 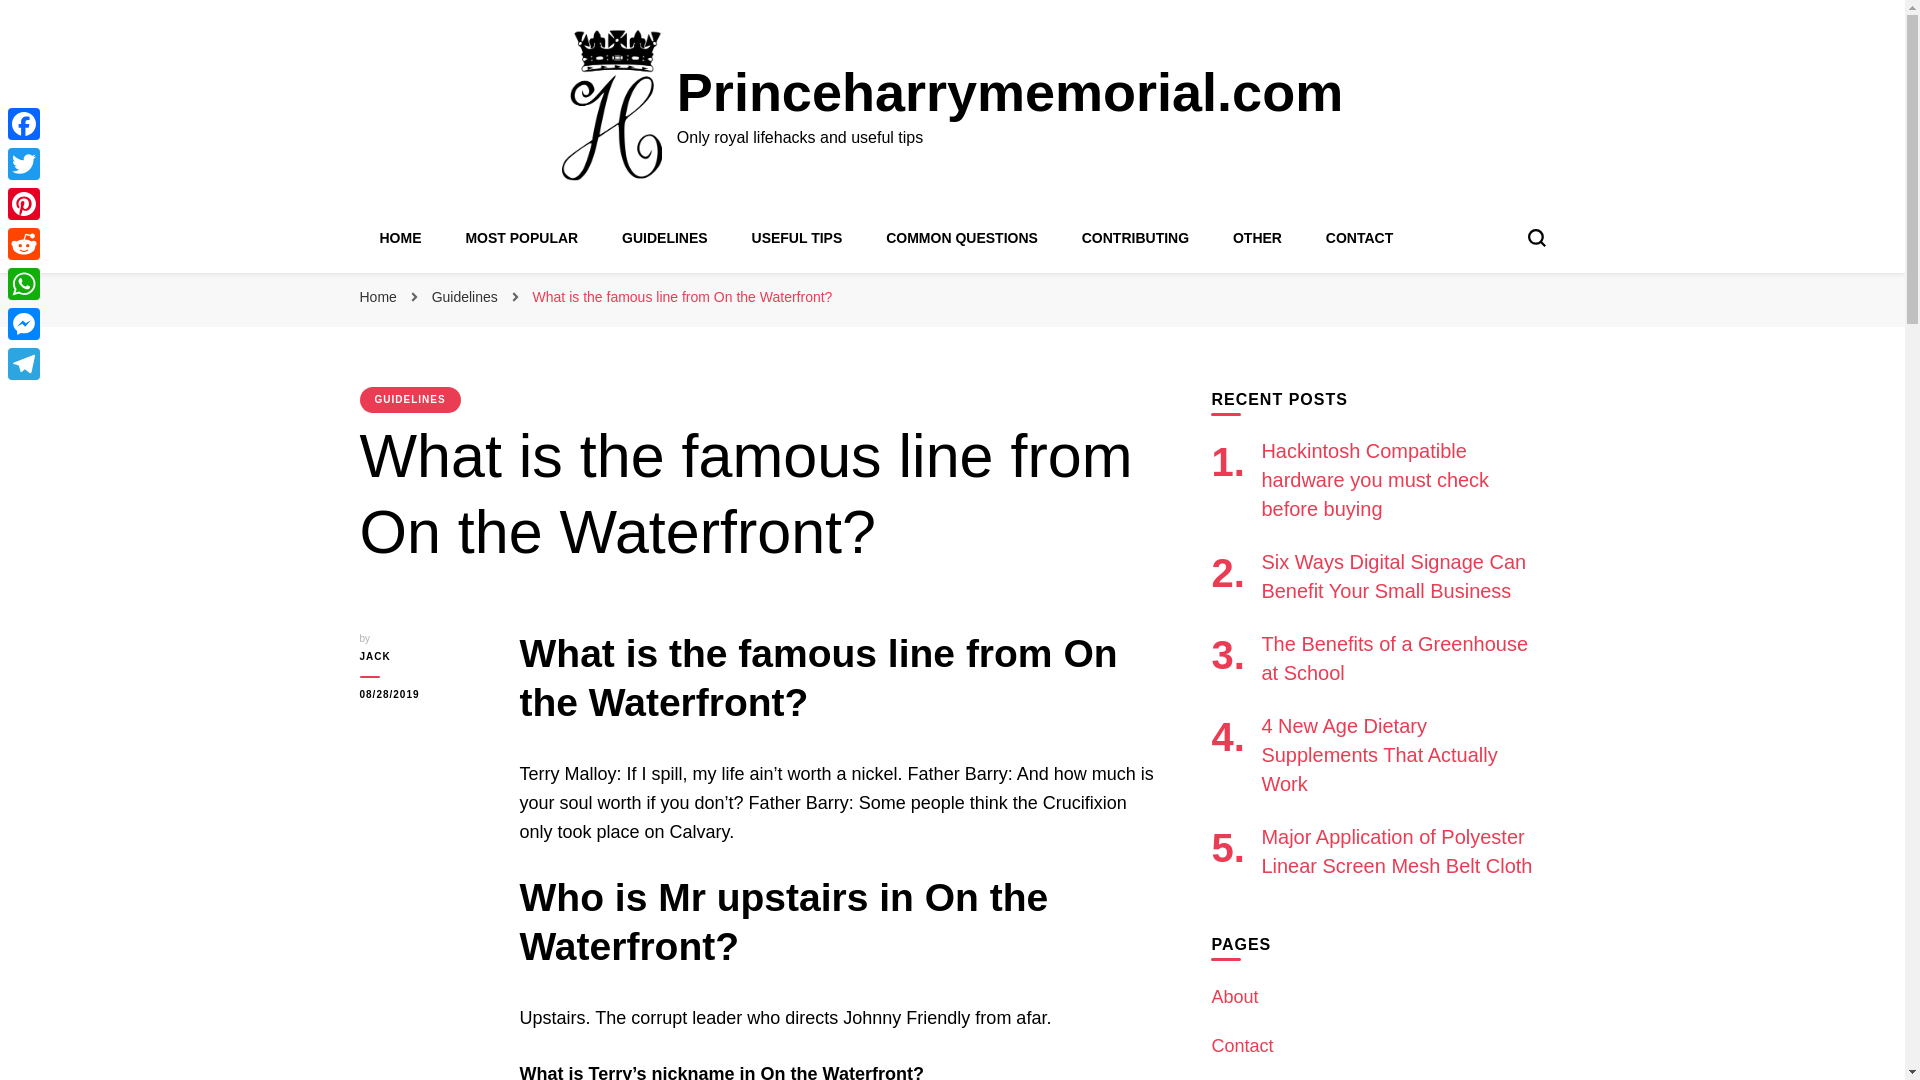 What do you see at coordinates (1360, 238) in the screenshot?
I see `CONTACT` at bounding box center [1360, 238].